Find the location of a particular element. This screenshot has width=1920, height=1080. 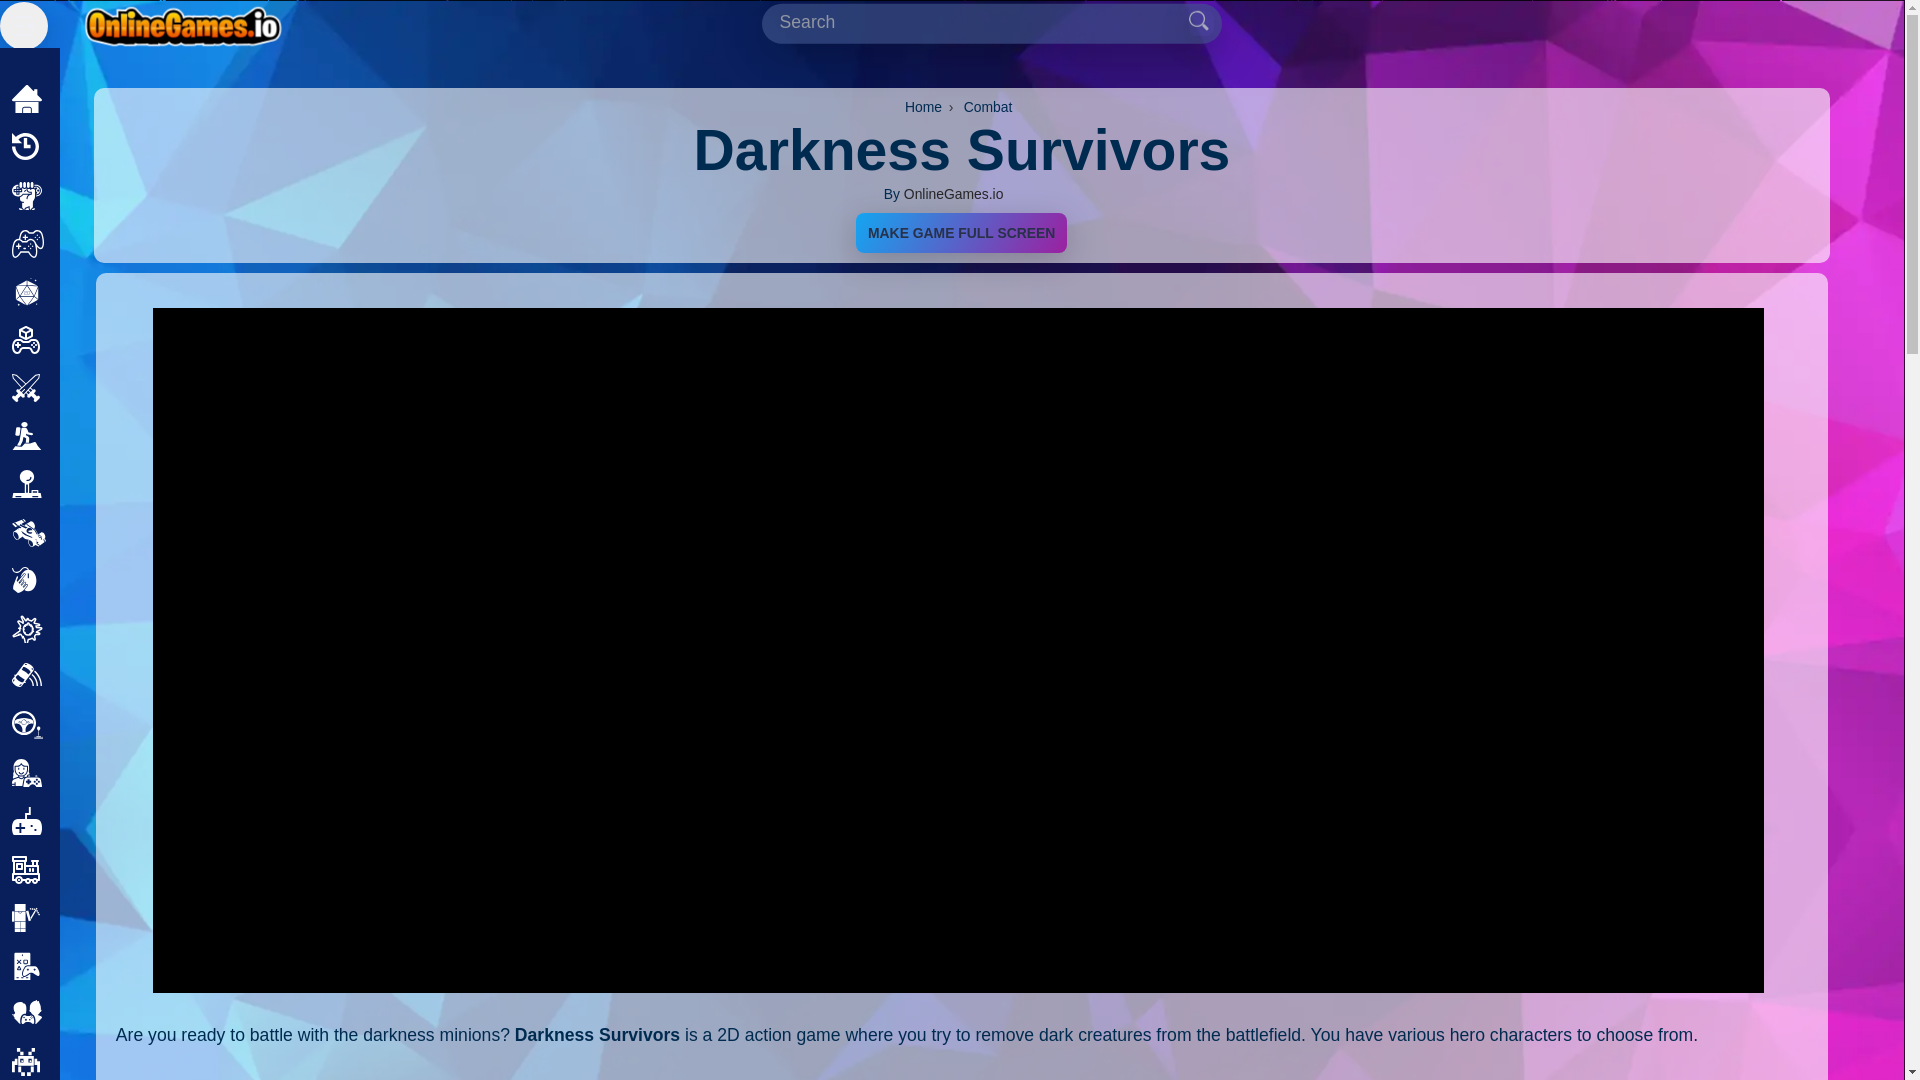

MAKE GAME FULL SCREEN is located at coordinates (962, 232).